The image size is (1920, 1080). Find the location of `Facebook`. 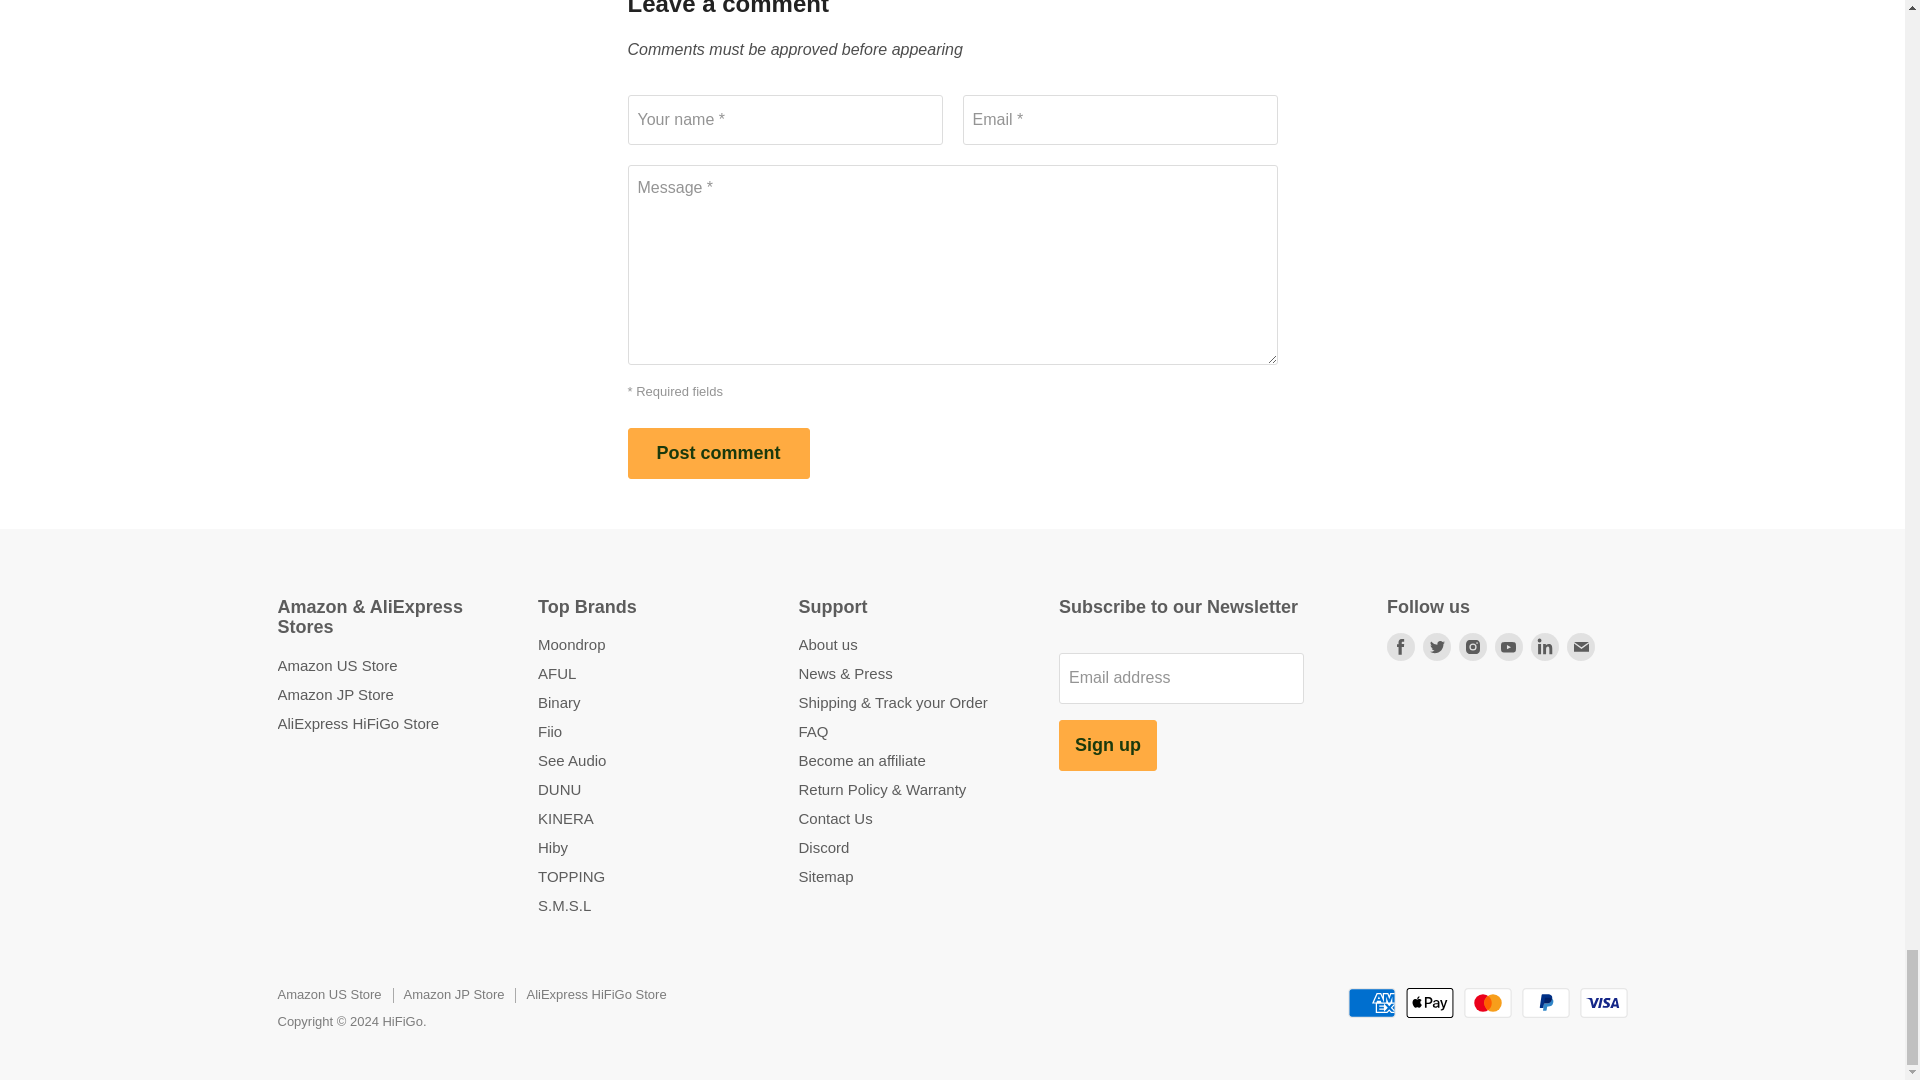

Facebook is located at coordinates (1400, 646).